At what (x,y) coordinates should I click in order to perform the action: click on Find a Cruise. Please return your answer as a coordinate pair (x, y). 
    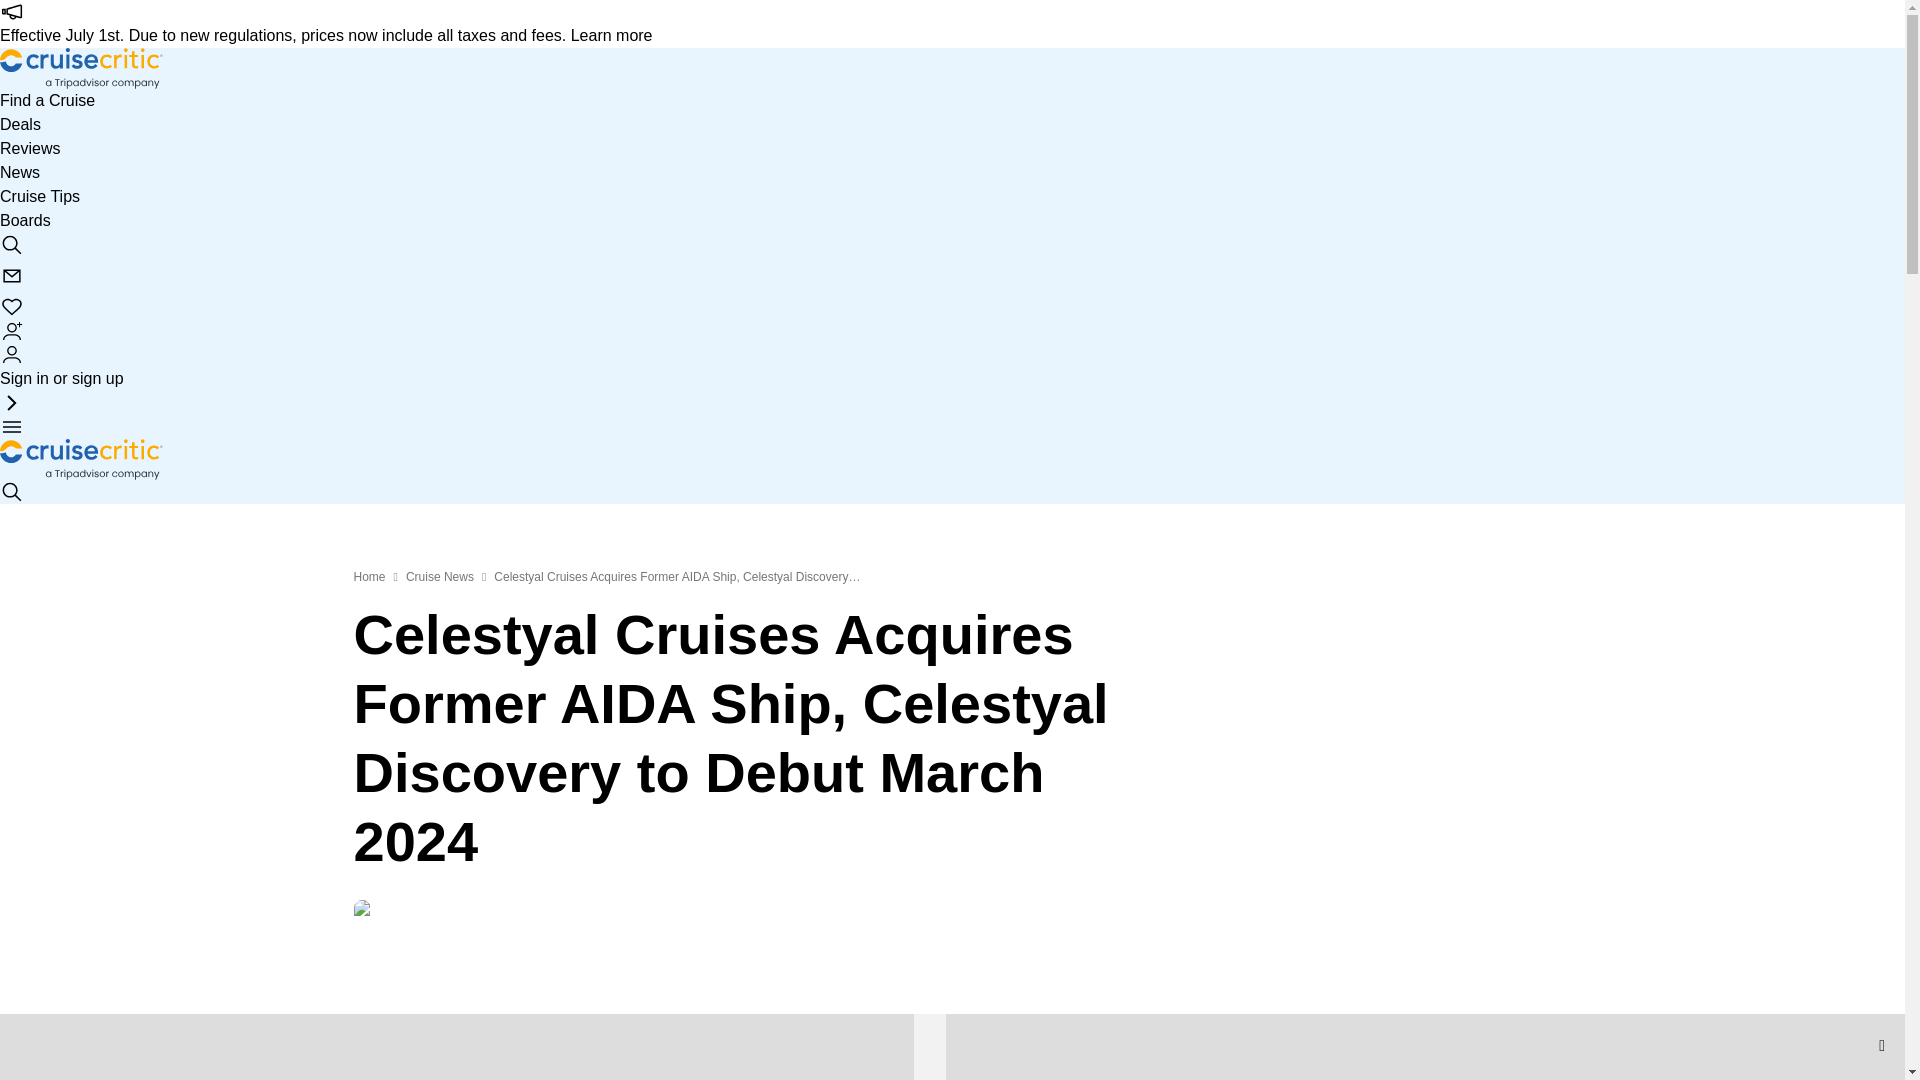
    Looking at the image, I should click on (47, 100).